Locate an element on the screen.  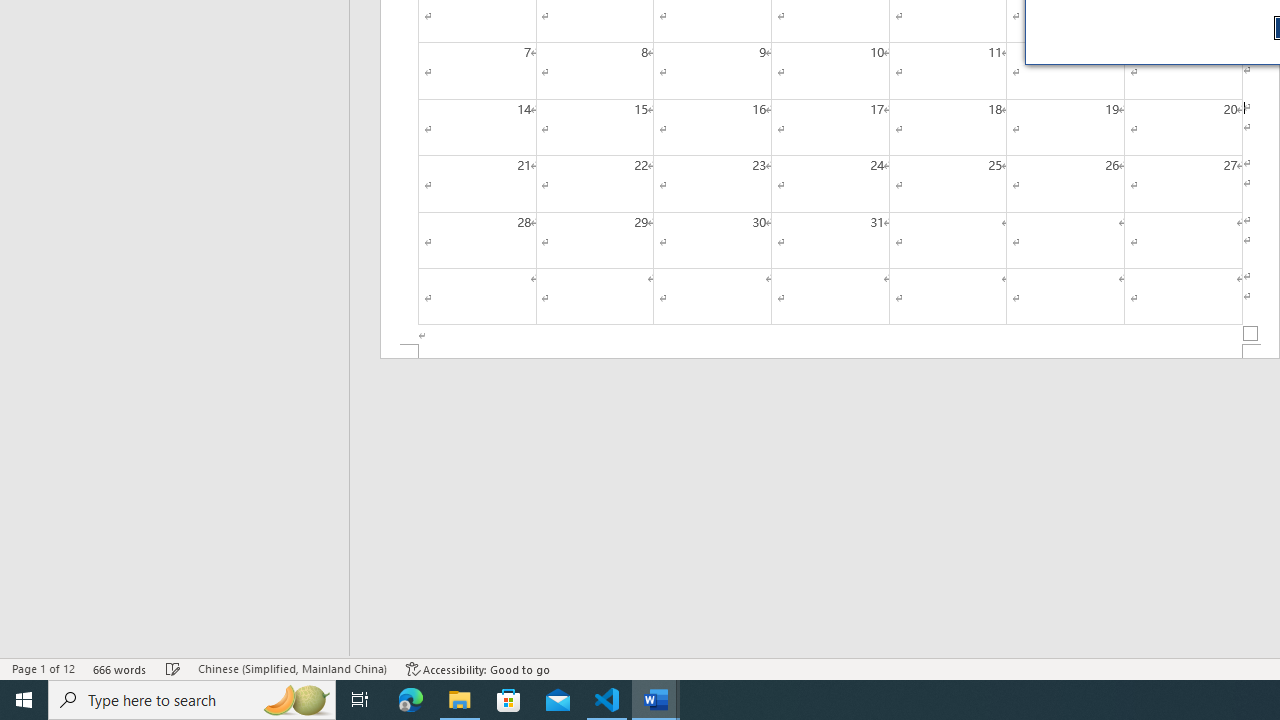
Search highlights icon opens search home window is located at coordinates (296, 700).